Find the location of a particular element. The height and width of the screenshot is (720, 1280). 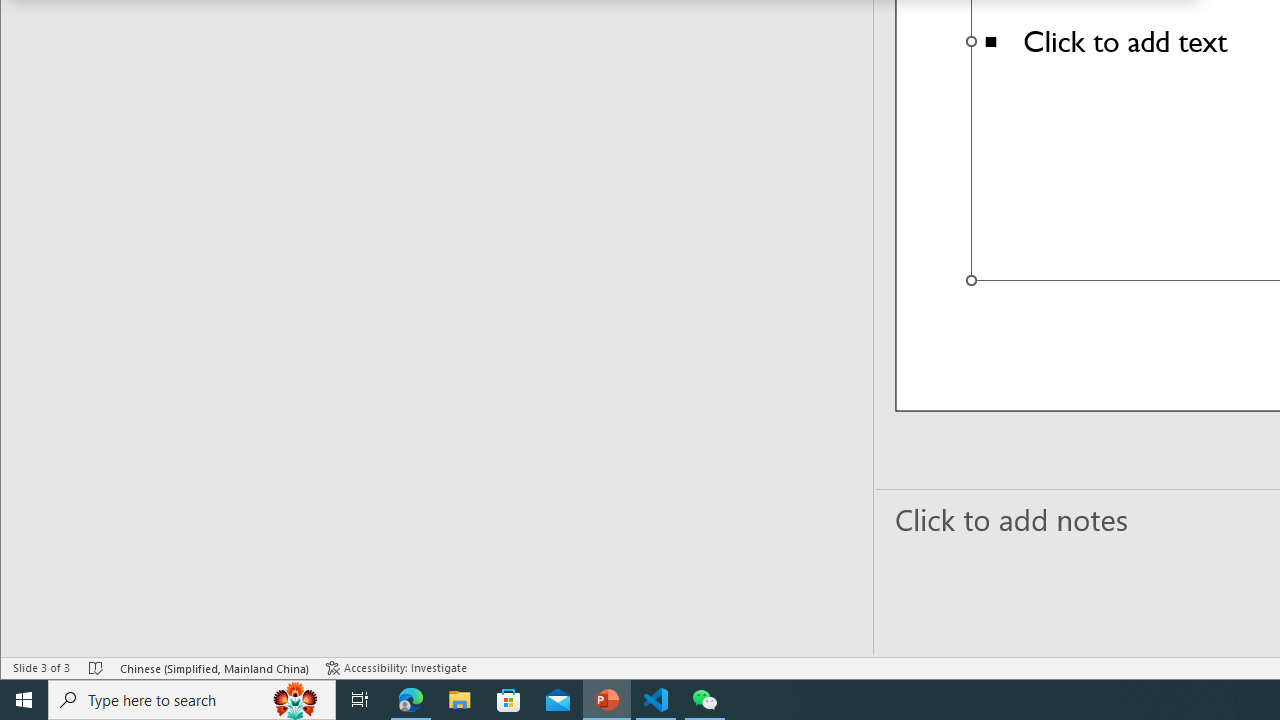

WeChat - 1 running window is located at coordinates (704, 700).